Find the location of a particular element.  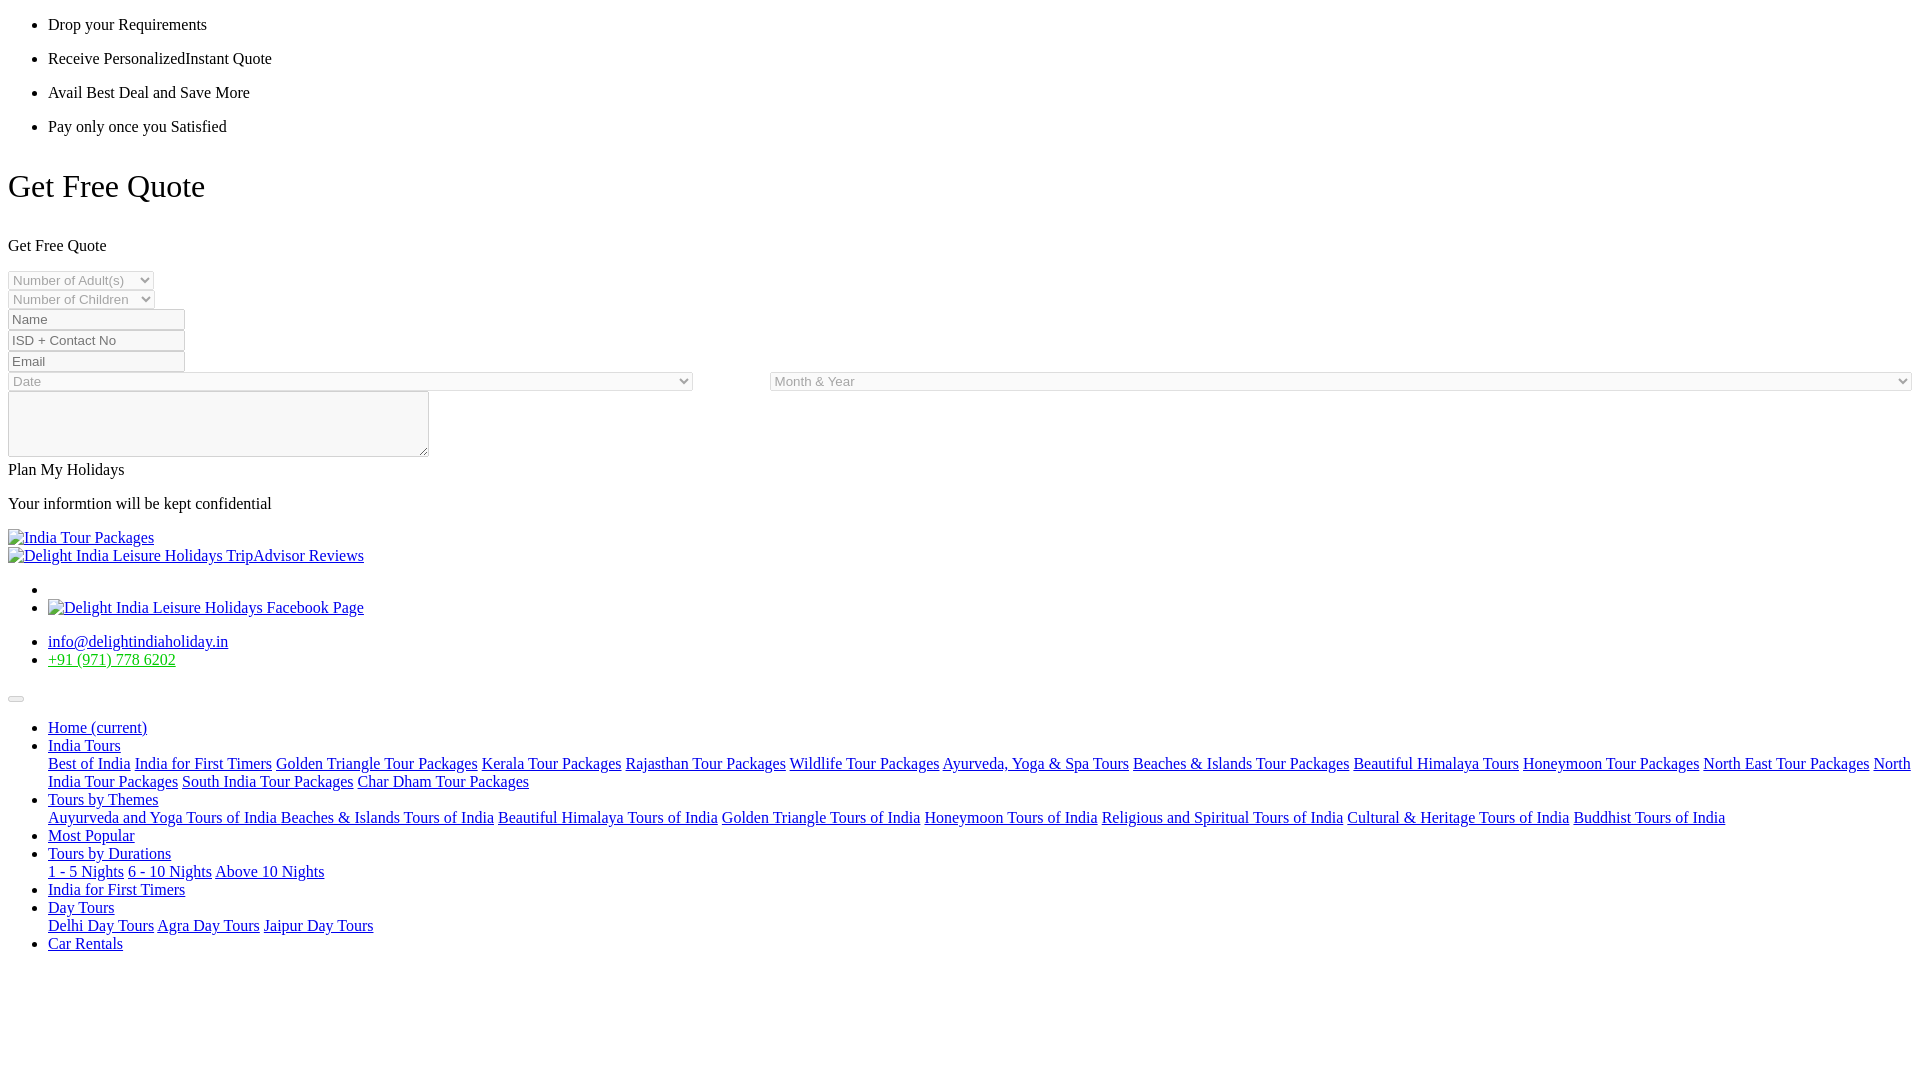

India Tours is located at coordinates (84, 744).